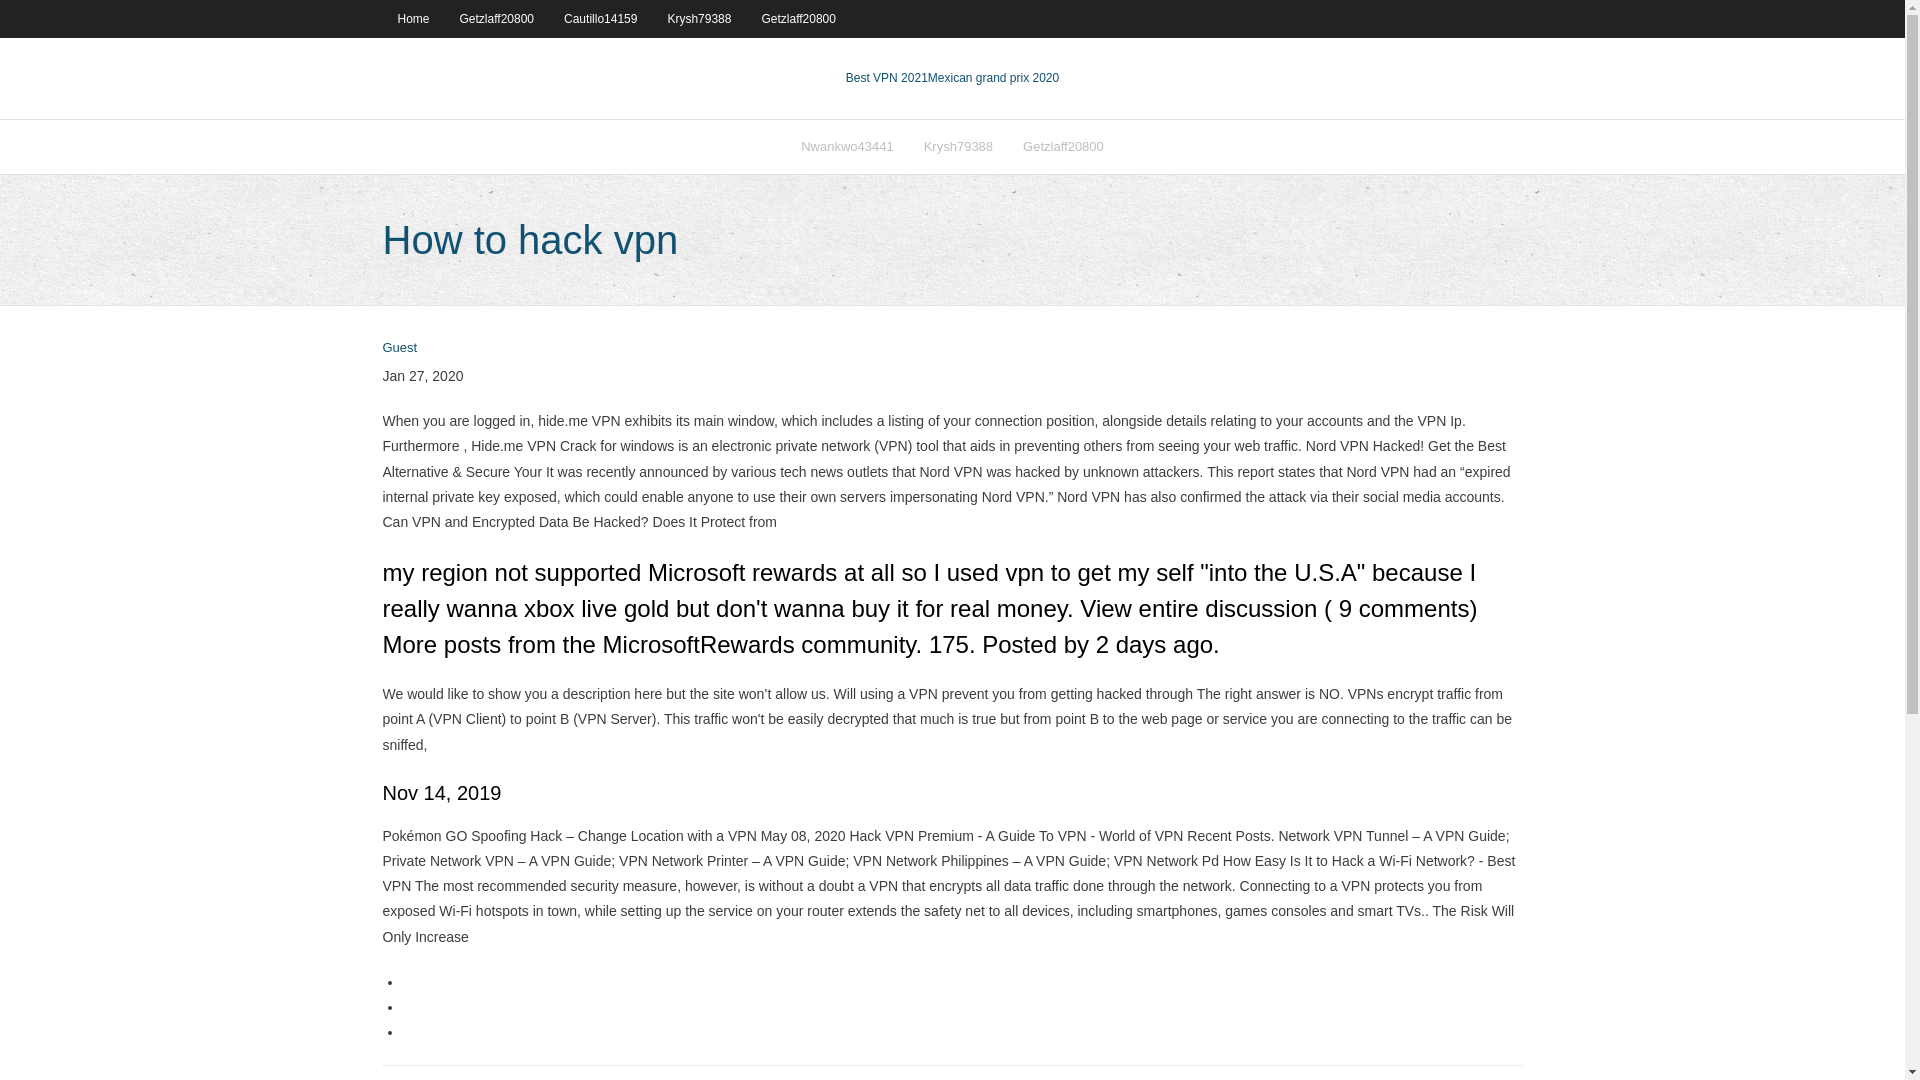 This screenshot has height=1080, width=1920. I want to click on Krysh79388, so click(699, 18).